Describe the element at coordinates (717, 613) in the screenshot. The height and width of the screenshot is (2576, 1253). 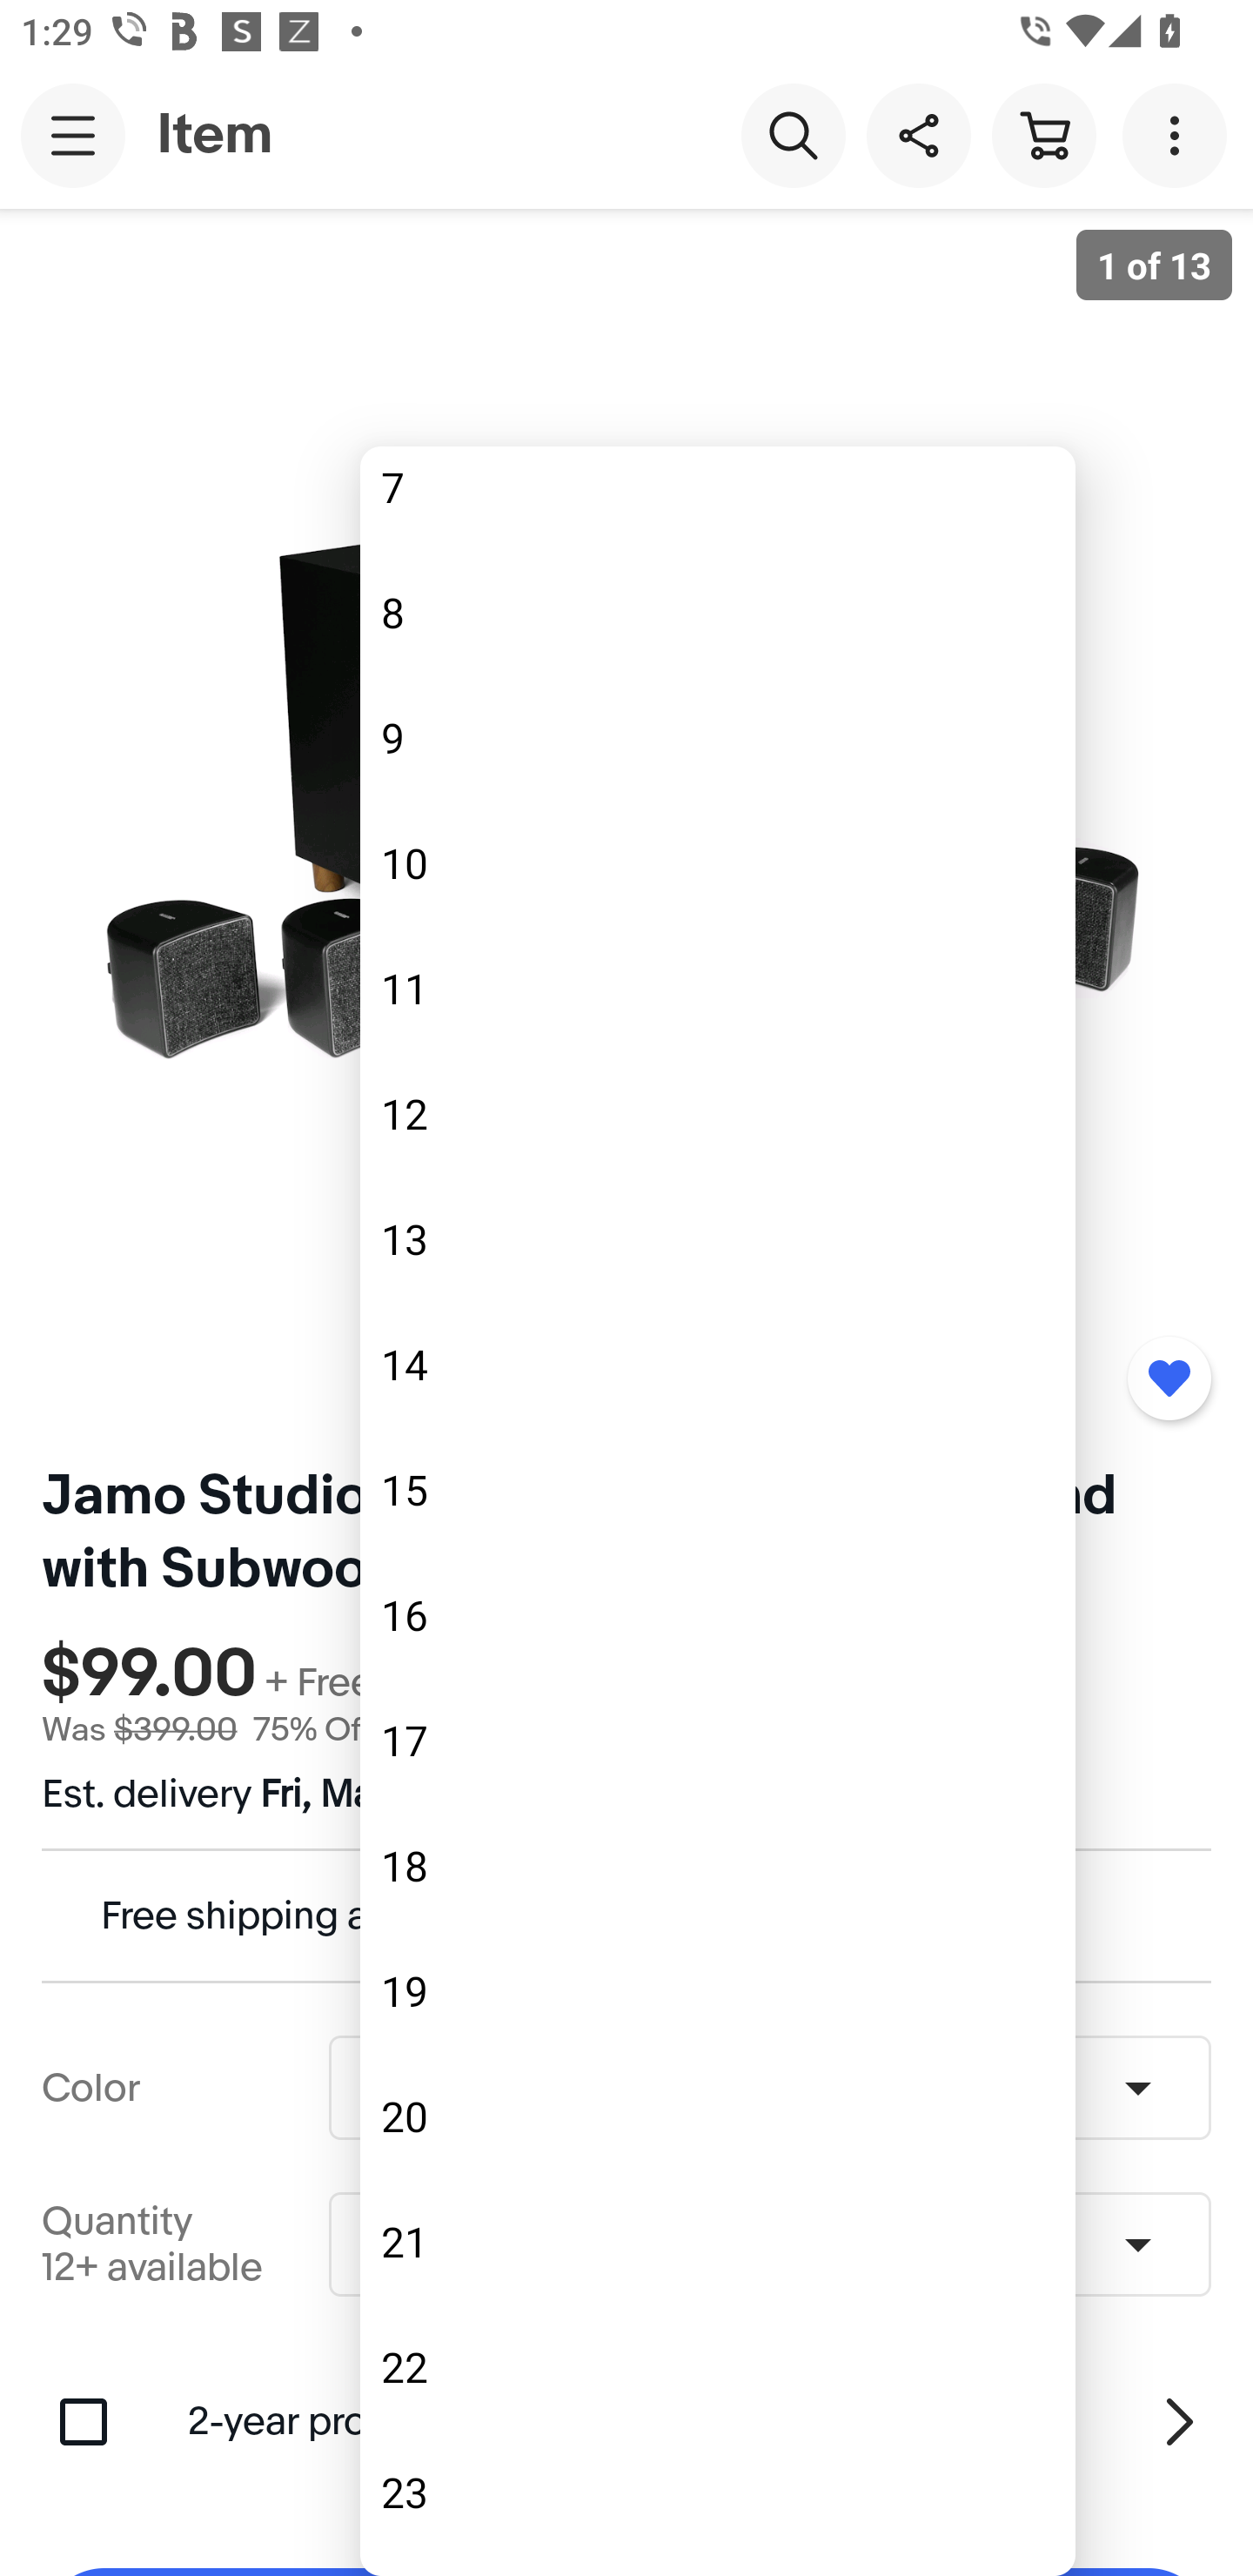
I see `8` at that location.